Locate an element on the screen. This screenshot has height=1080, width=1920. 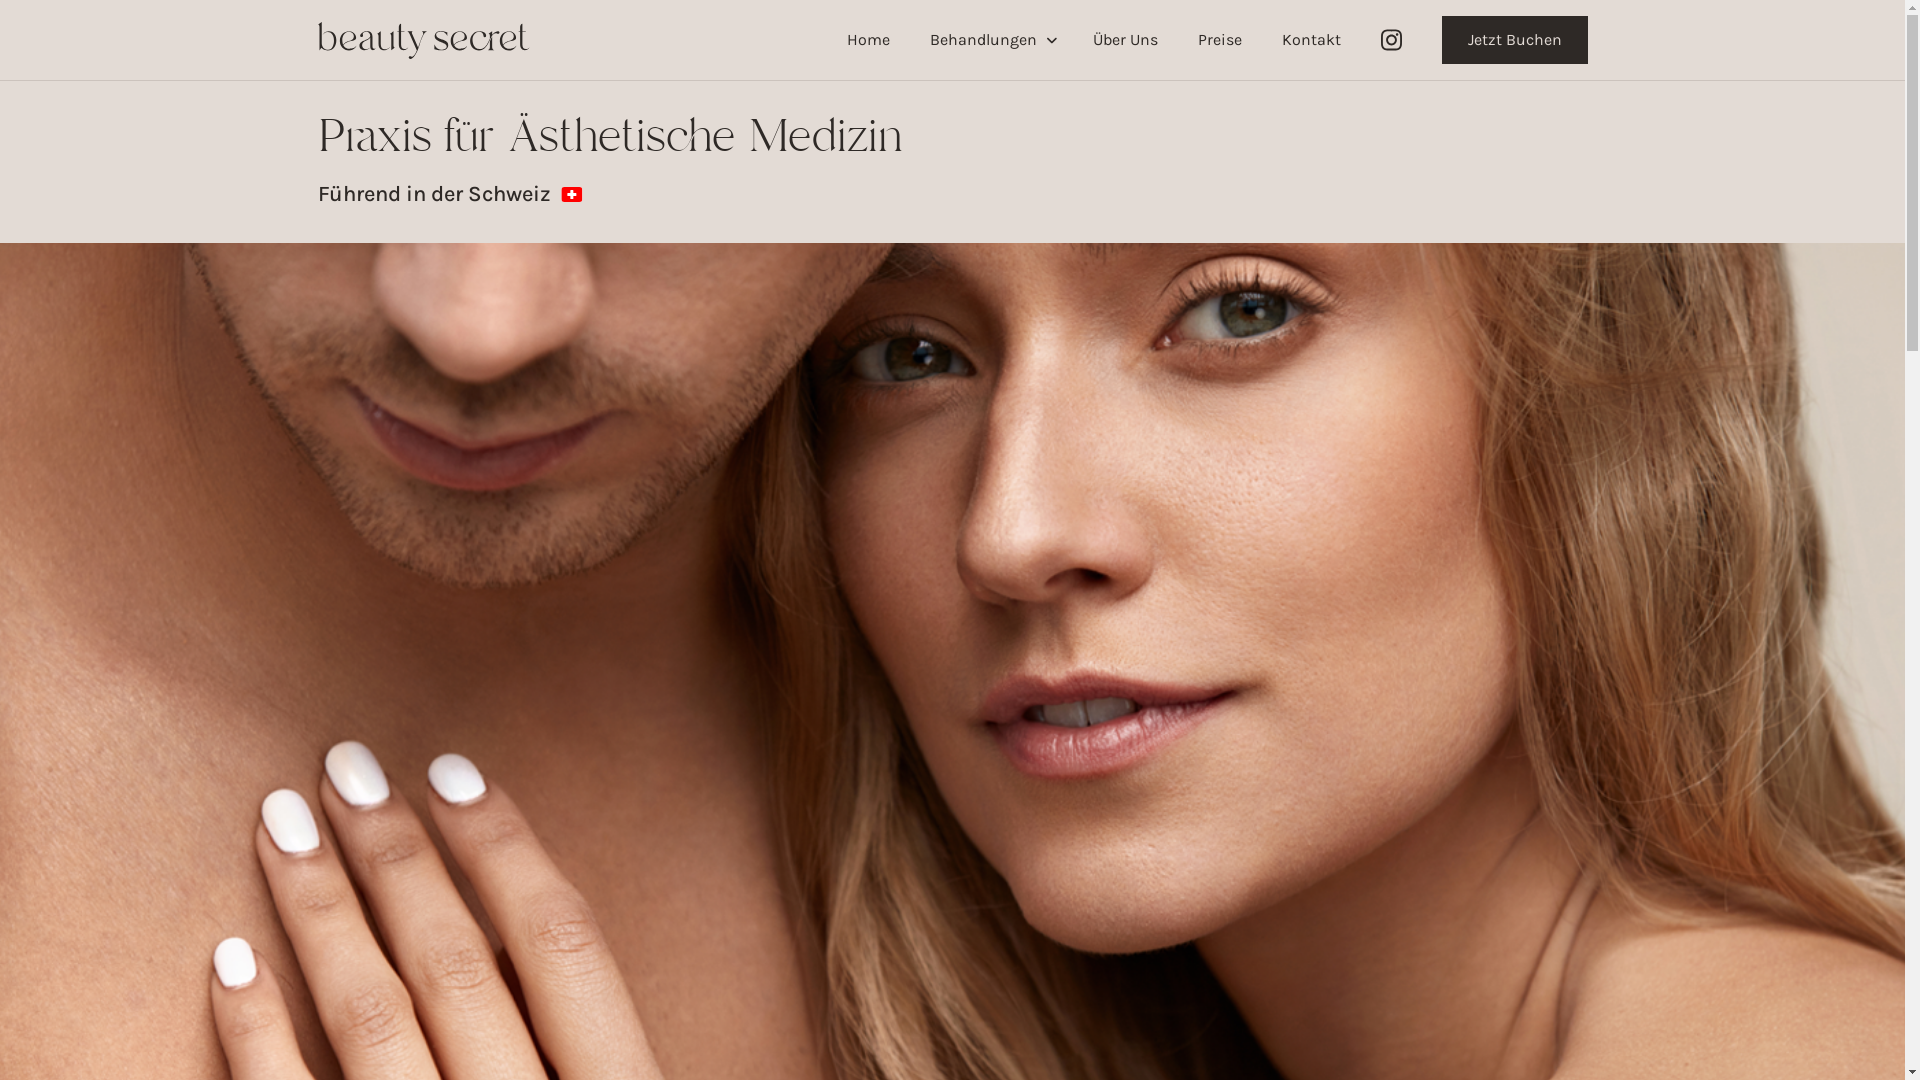
Jetzt Buchen is located at coordinates (1515, 40).